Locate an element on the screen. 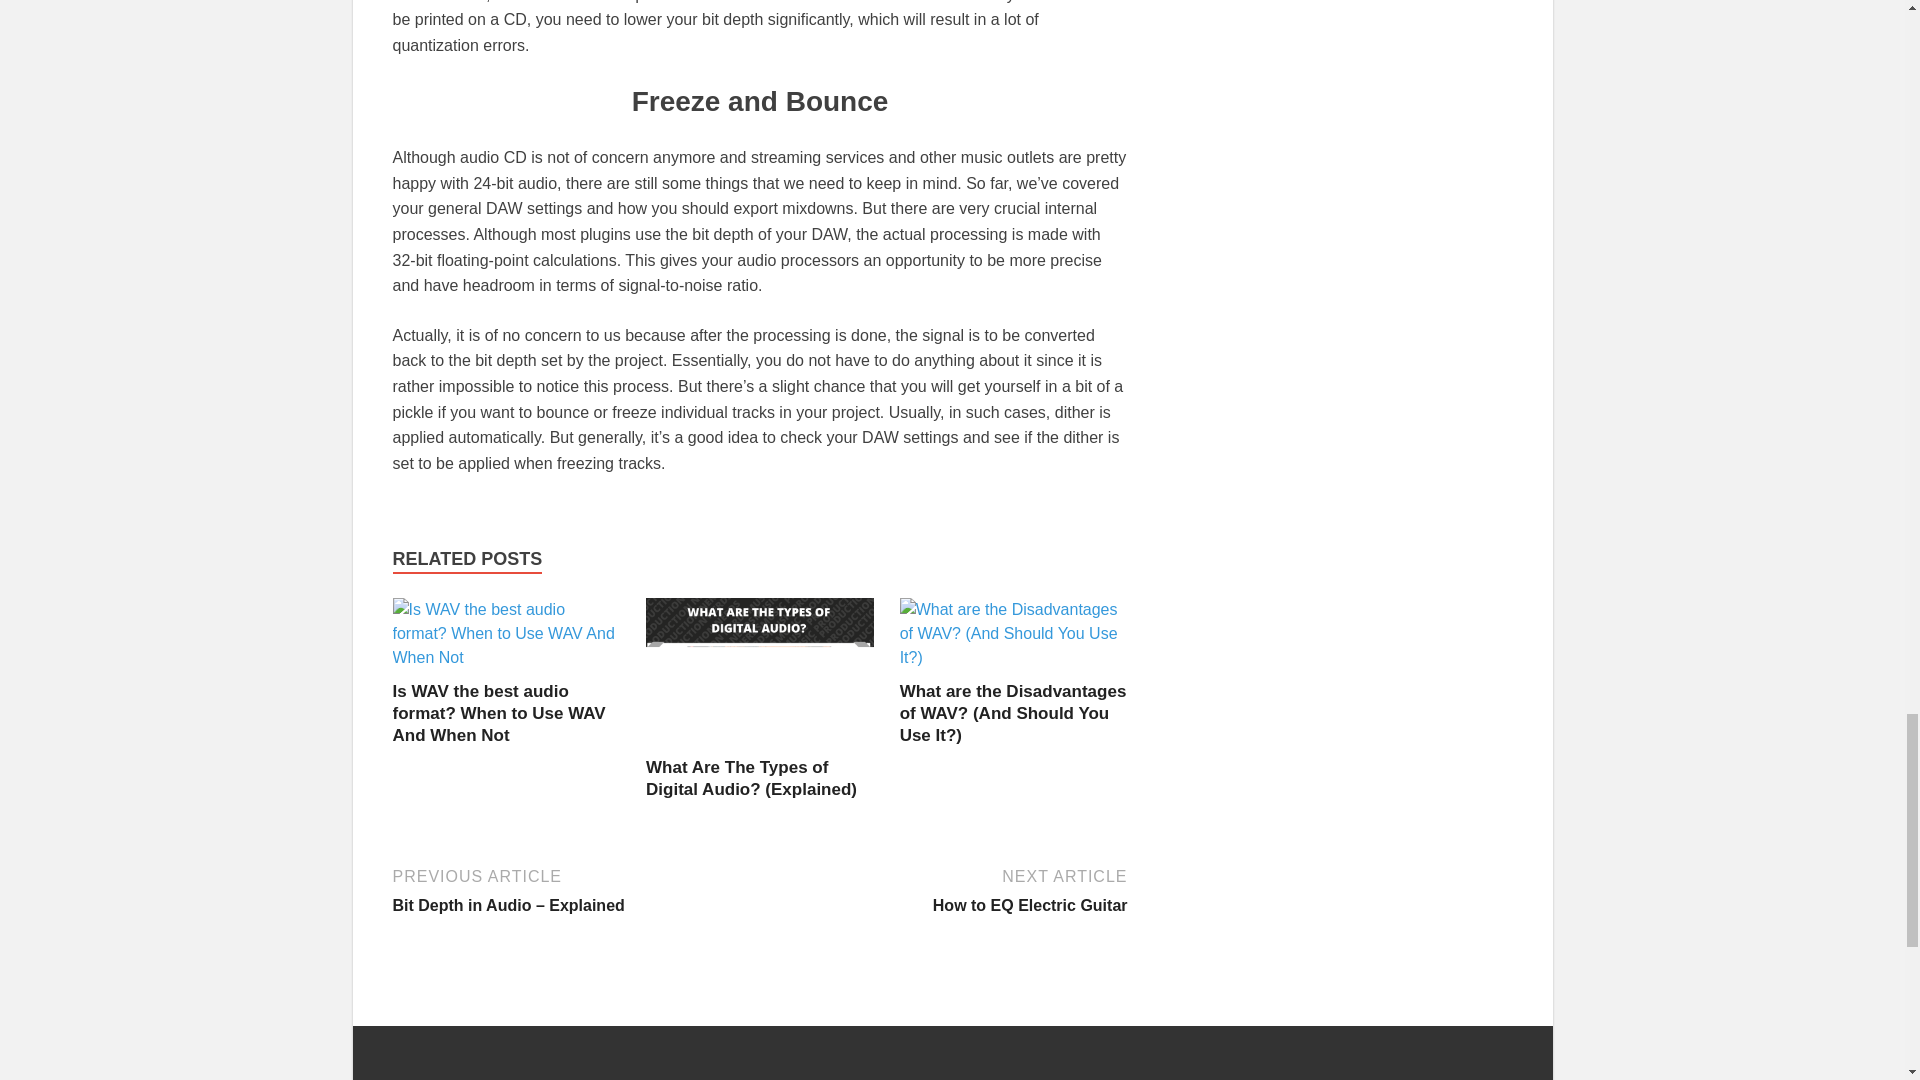 The image size is (1920, 1080). Is WAV the best audio format? When to Use WAV And When Not is located at coordinates (498, 713).